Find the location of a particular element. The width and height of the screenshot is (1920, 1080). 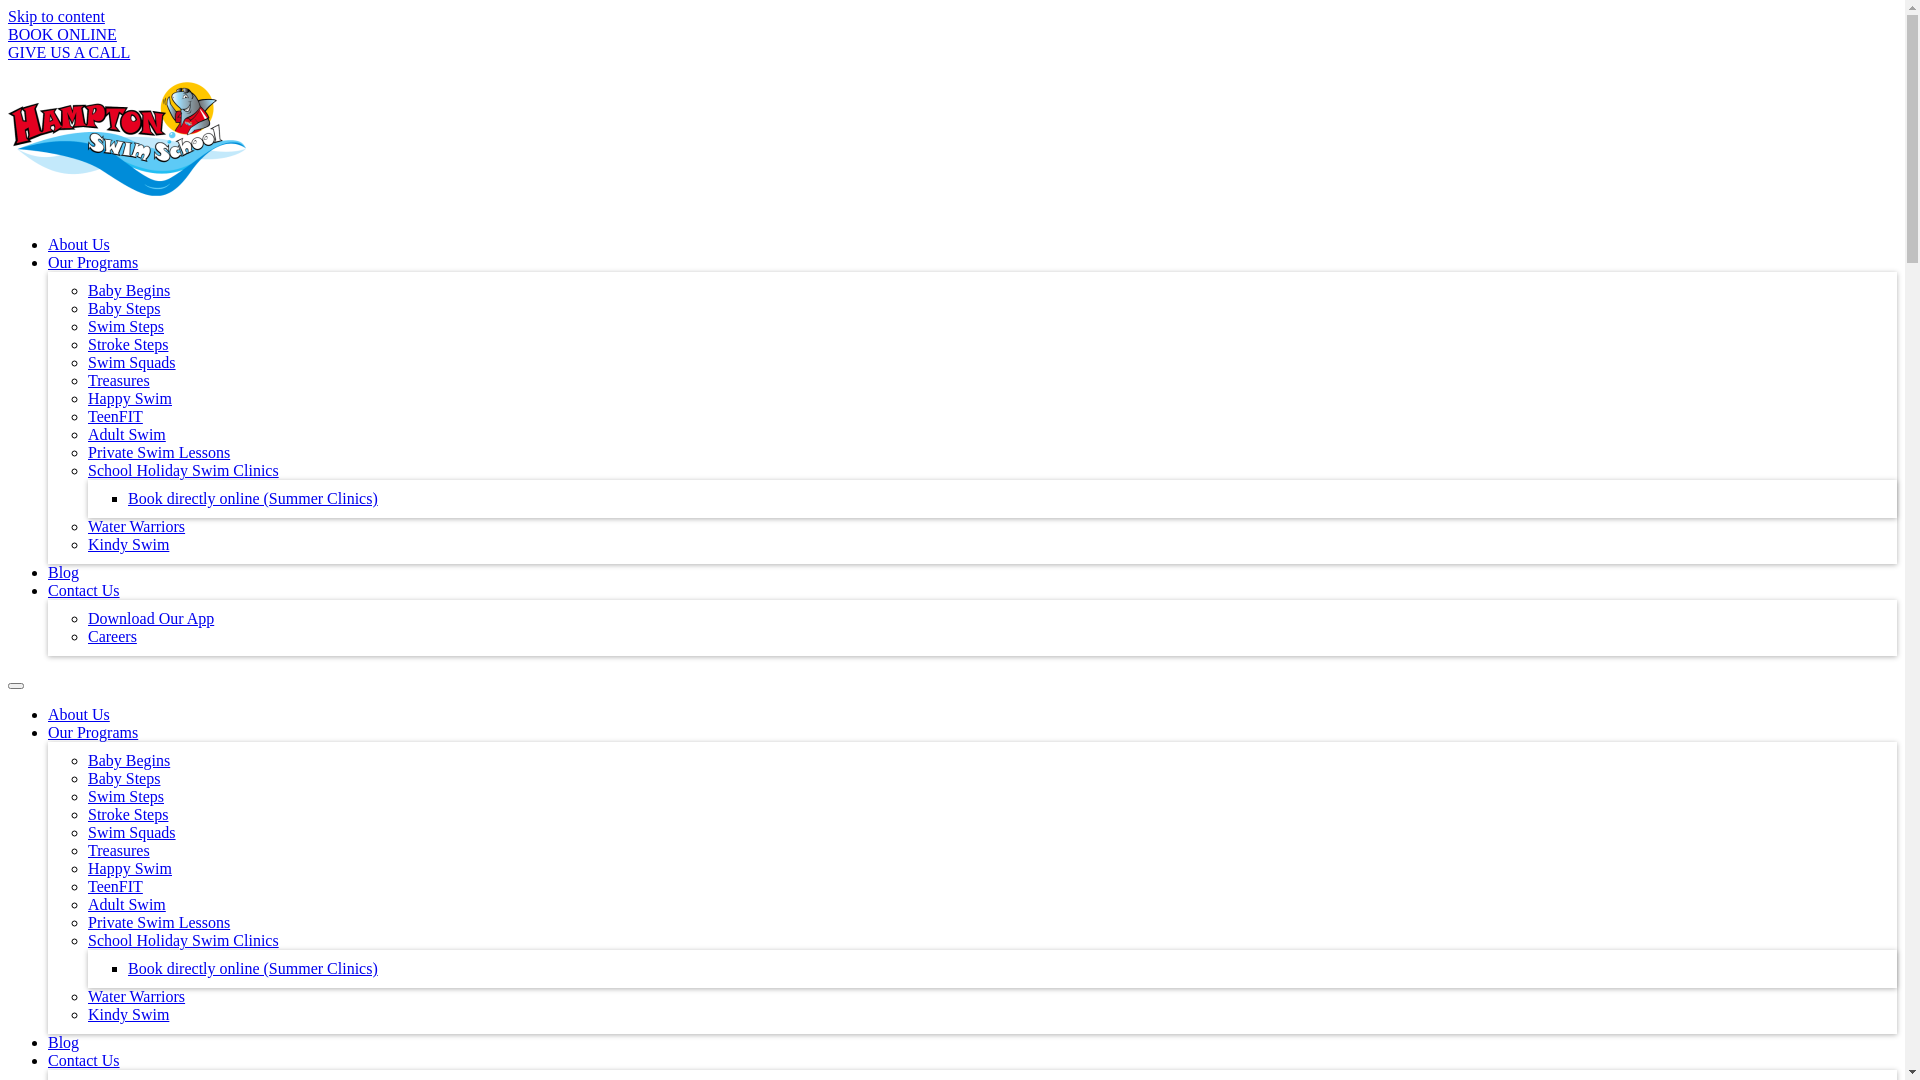

School Holiday Swim Clinics is located at coordinates (184, 940).